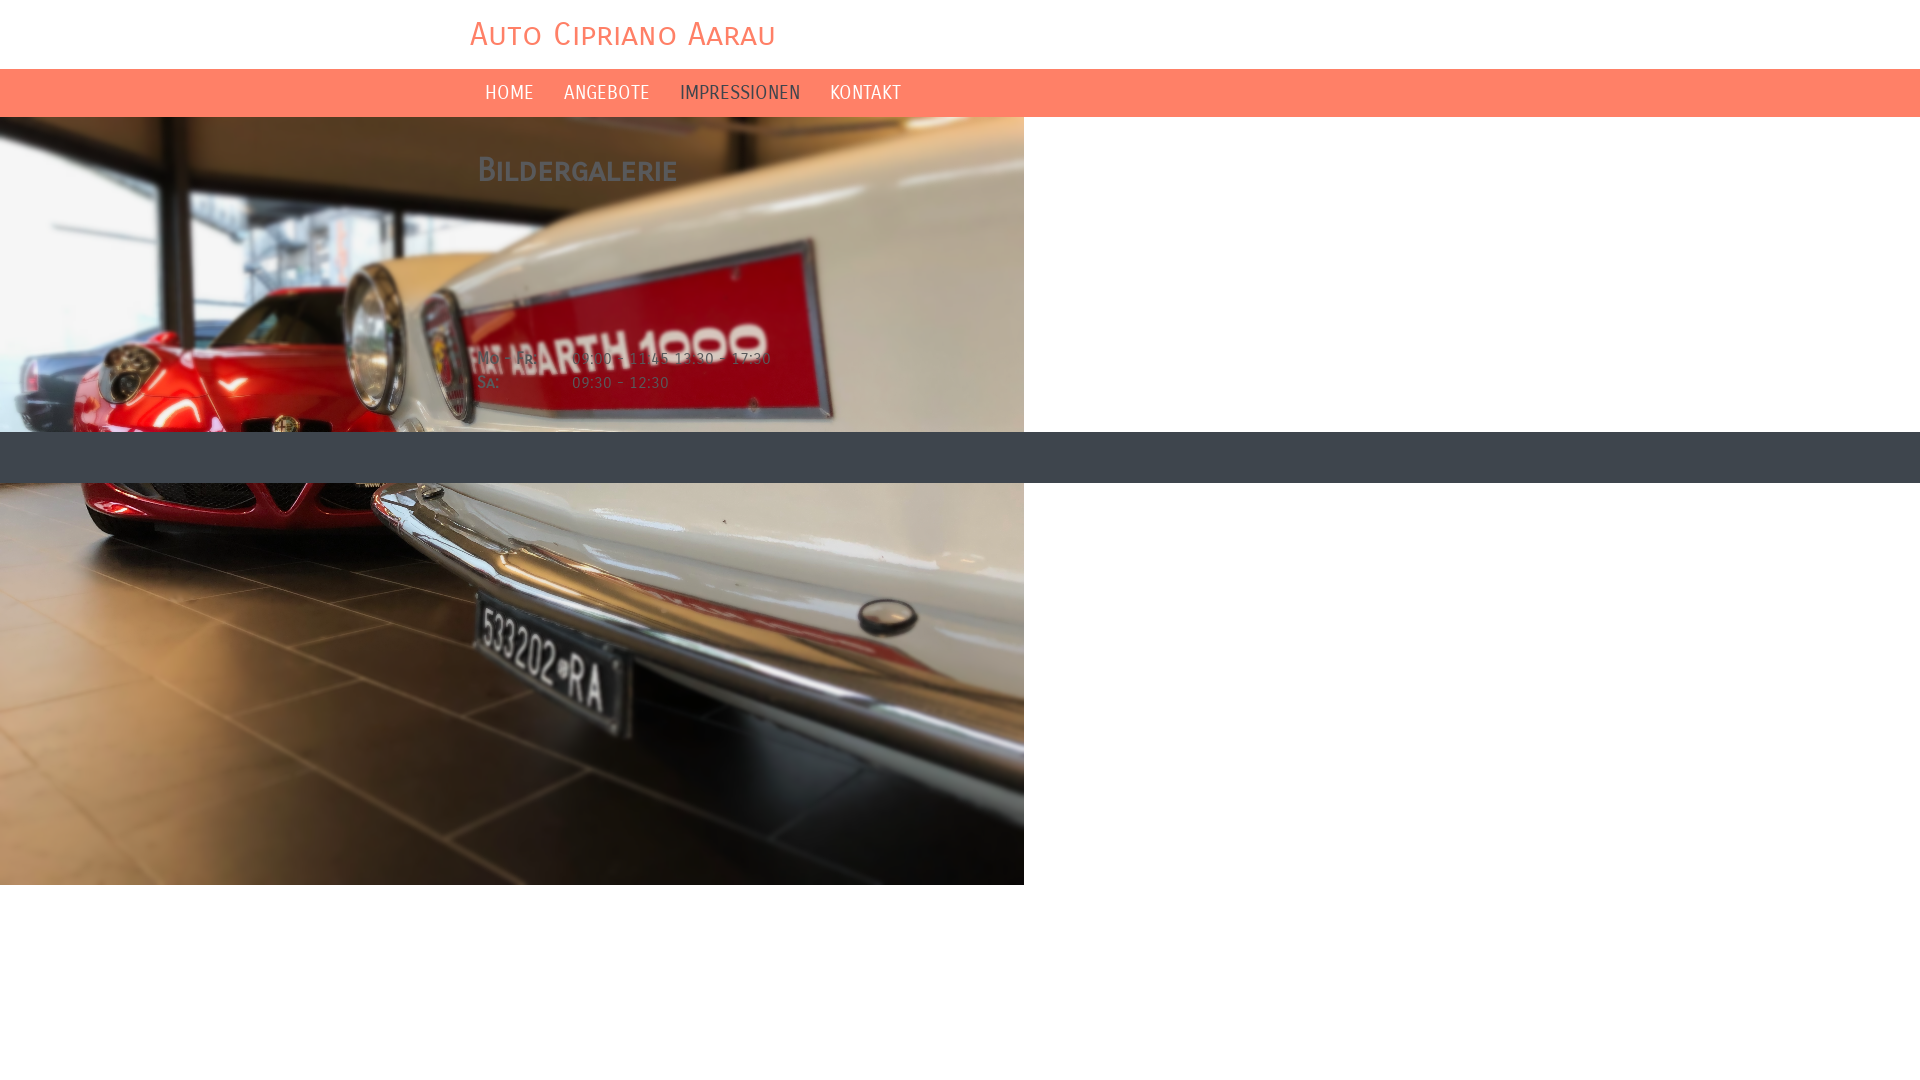 The height and width of the screenshot is (1080, 1920). Describe the element at coordinates (740, 93) in the screenshot. I see `IMPRESSIONEN` at that location.